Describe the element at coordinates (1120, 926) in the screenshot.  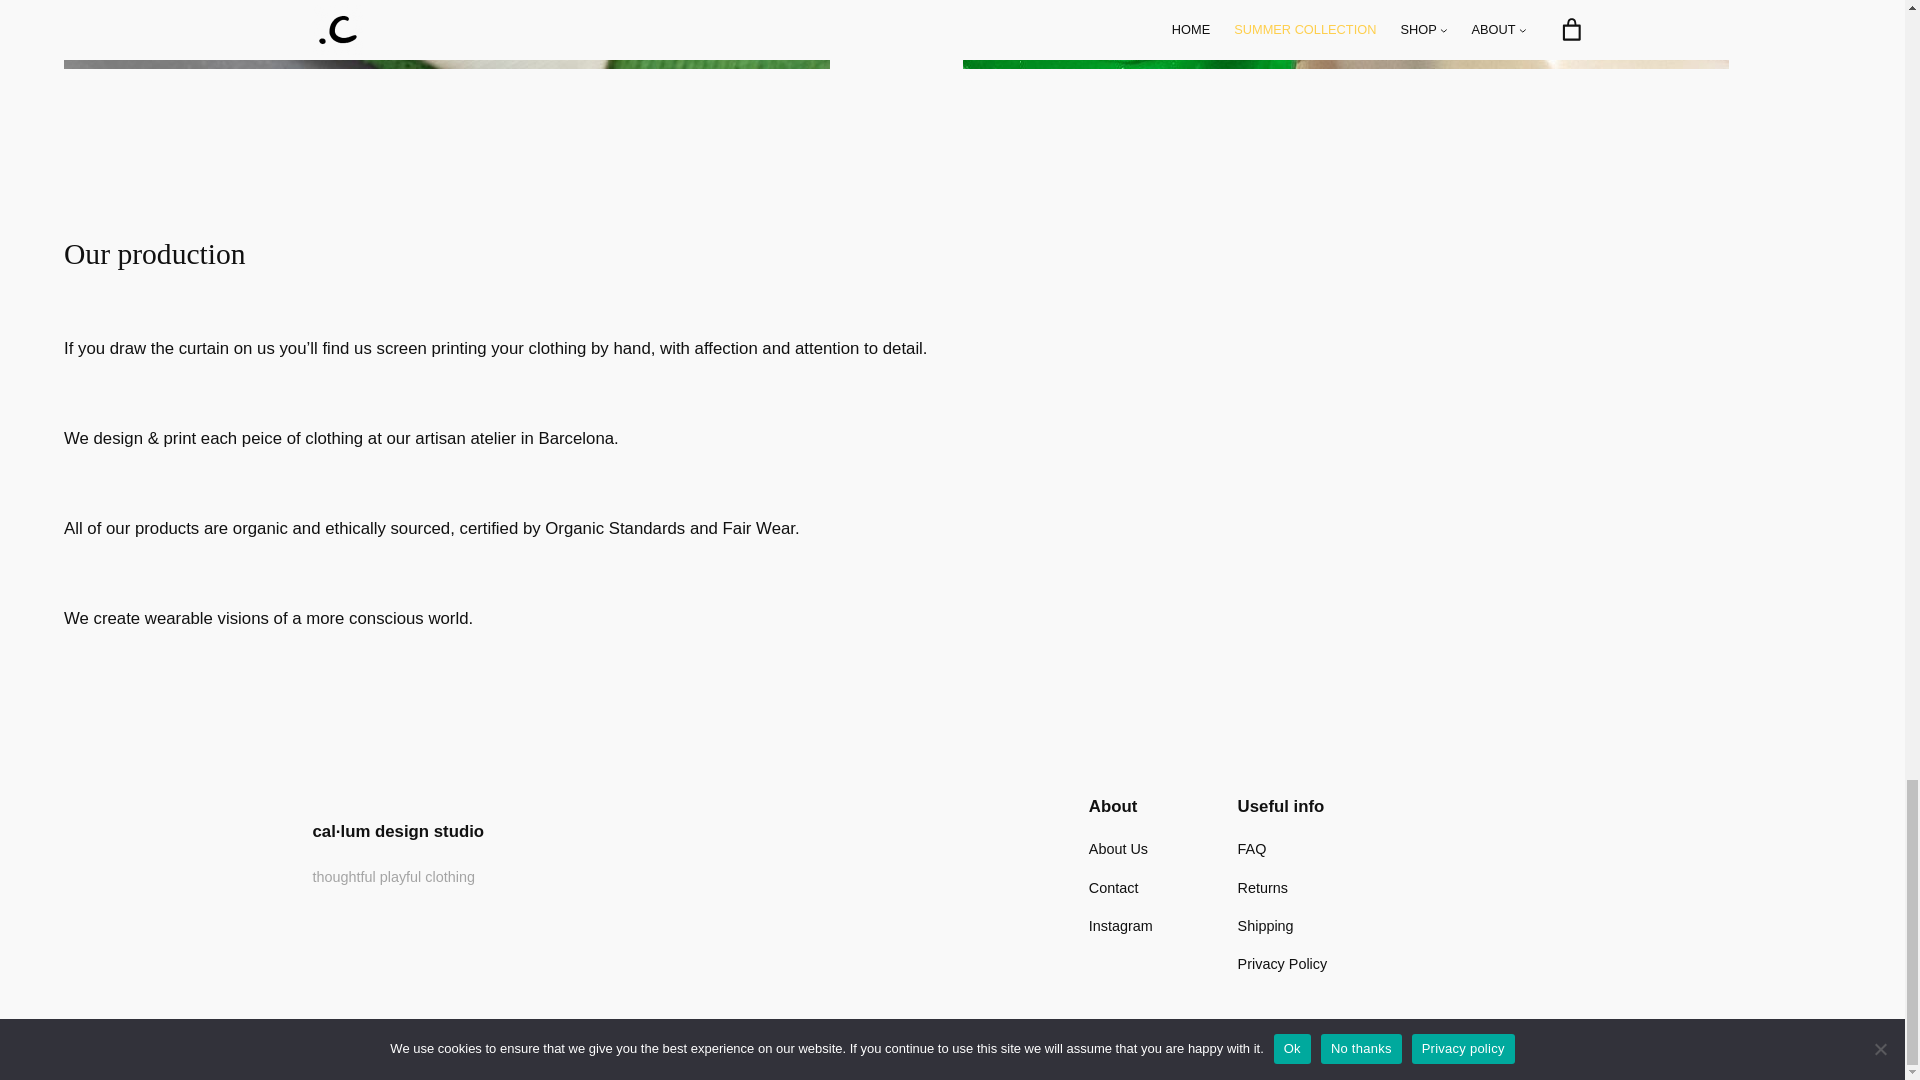
I see `Instagram` at that location.